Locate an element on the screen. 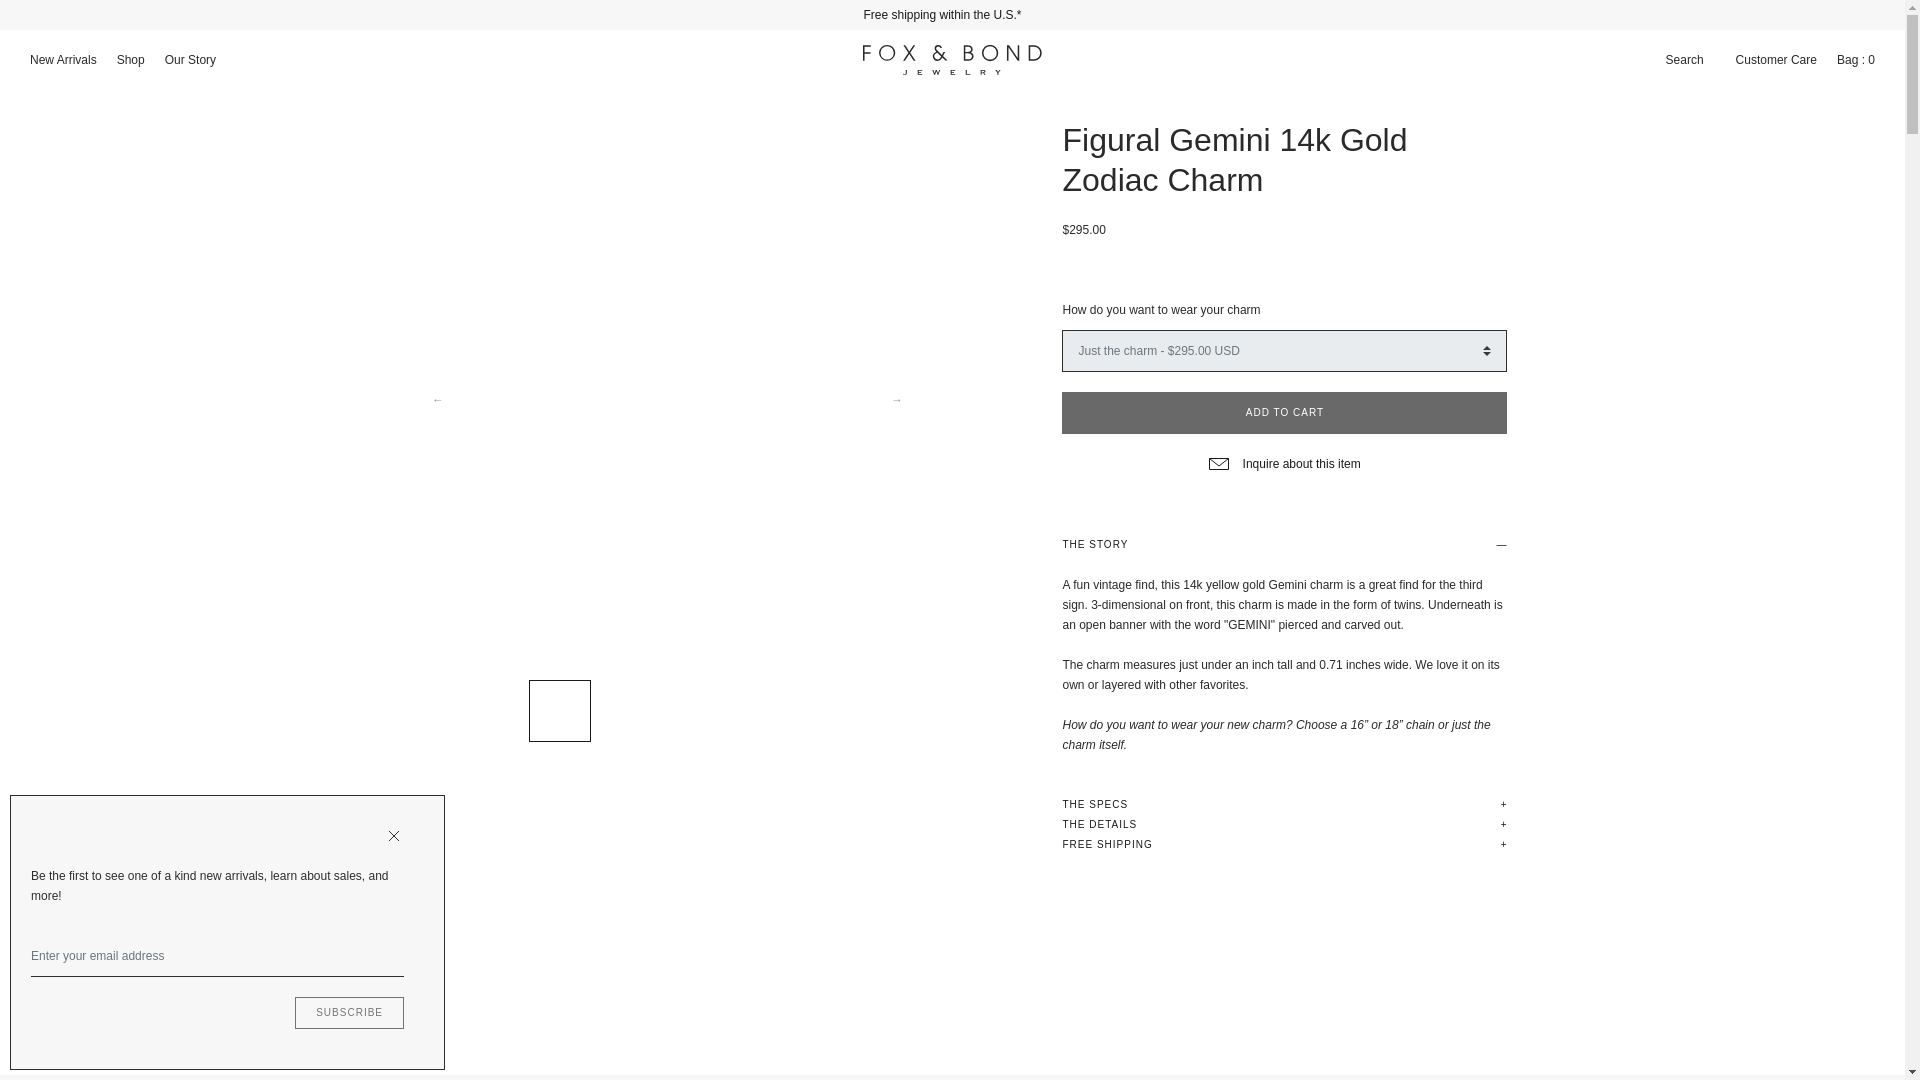  THE SPECS is located at coordinates (1284, 804).